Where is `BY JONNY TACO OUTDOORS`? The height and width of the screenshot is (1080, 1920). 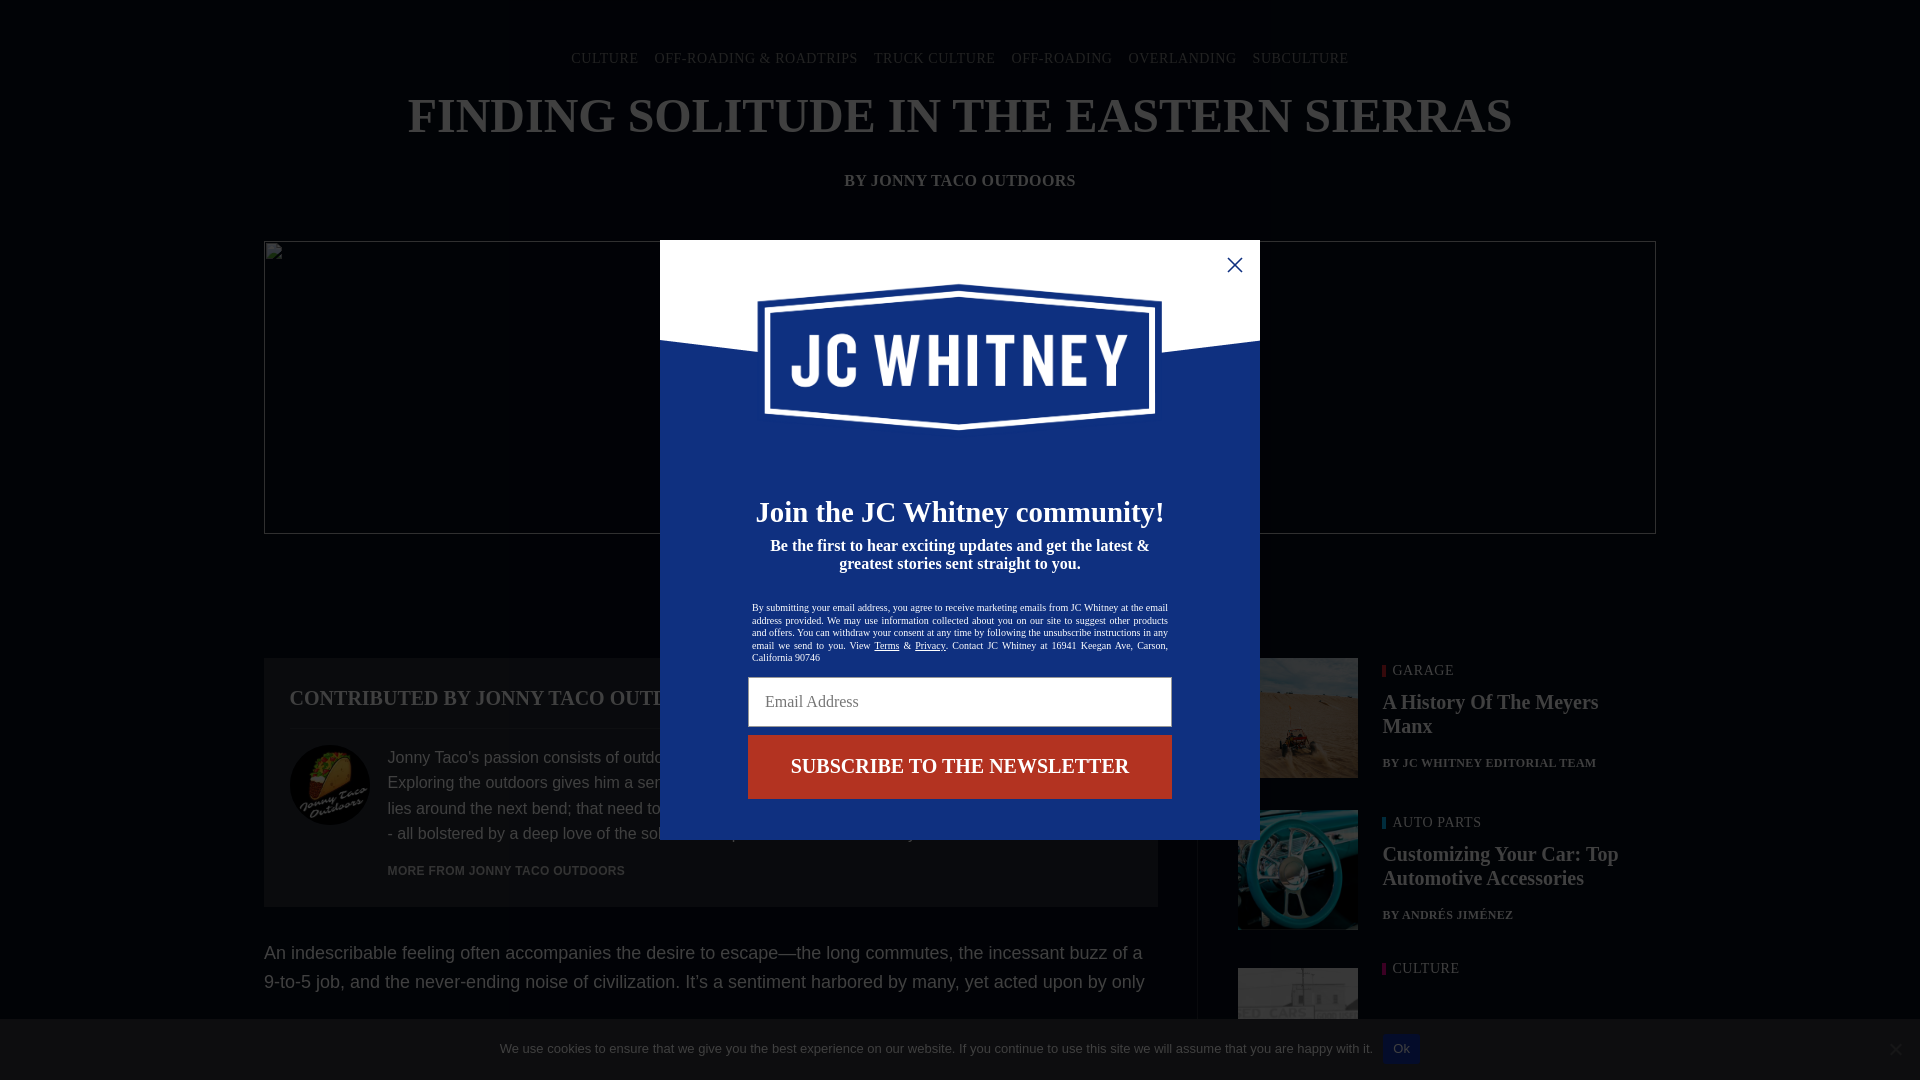 BY JONNY TACO OUTDOORS is located at coordinates (960, 180).